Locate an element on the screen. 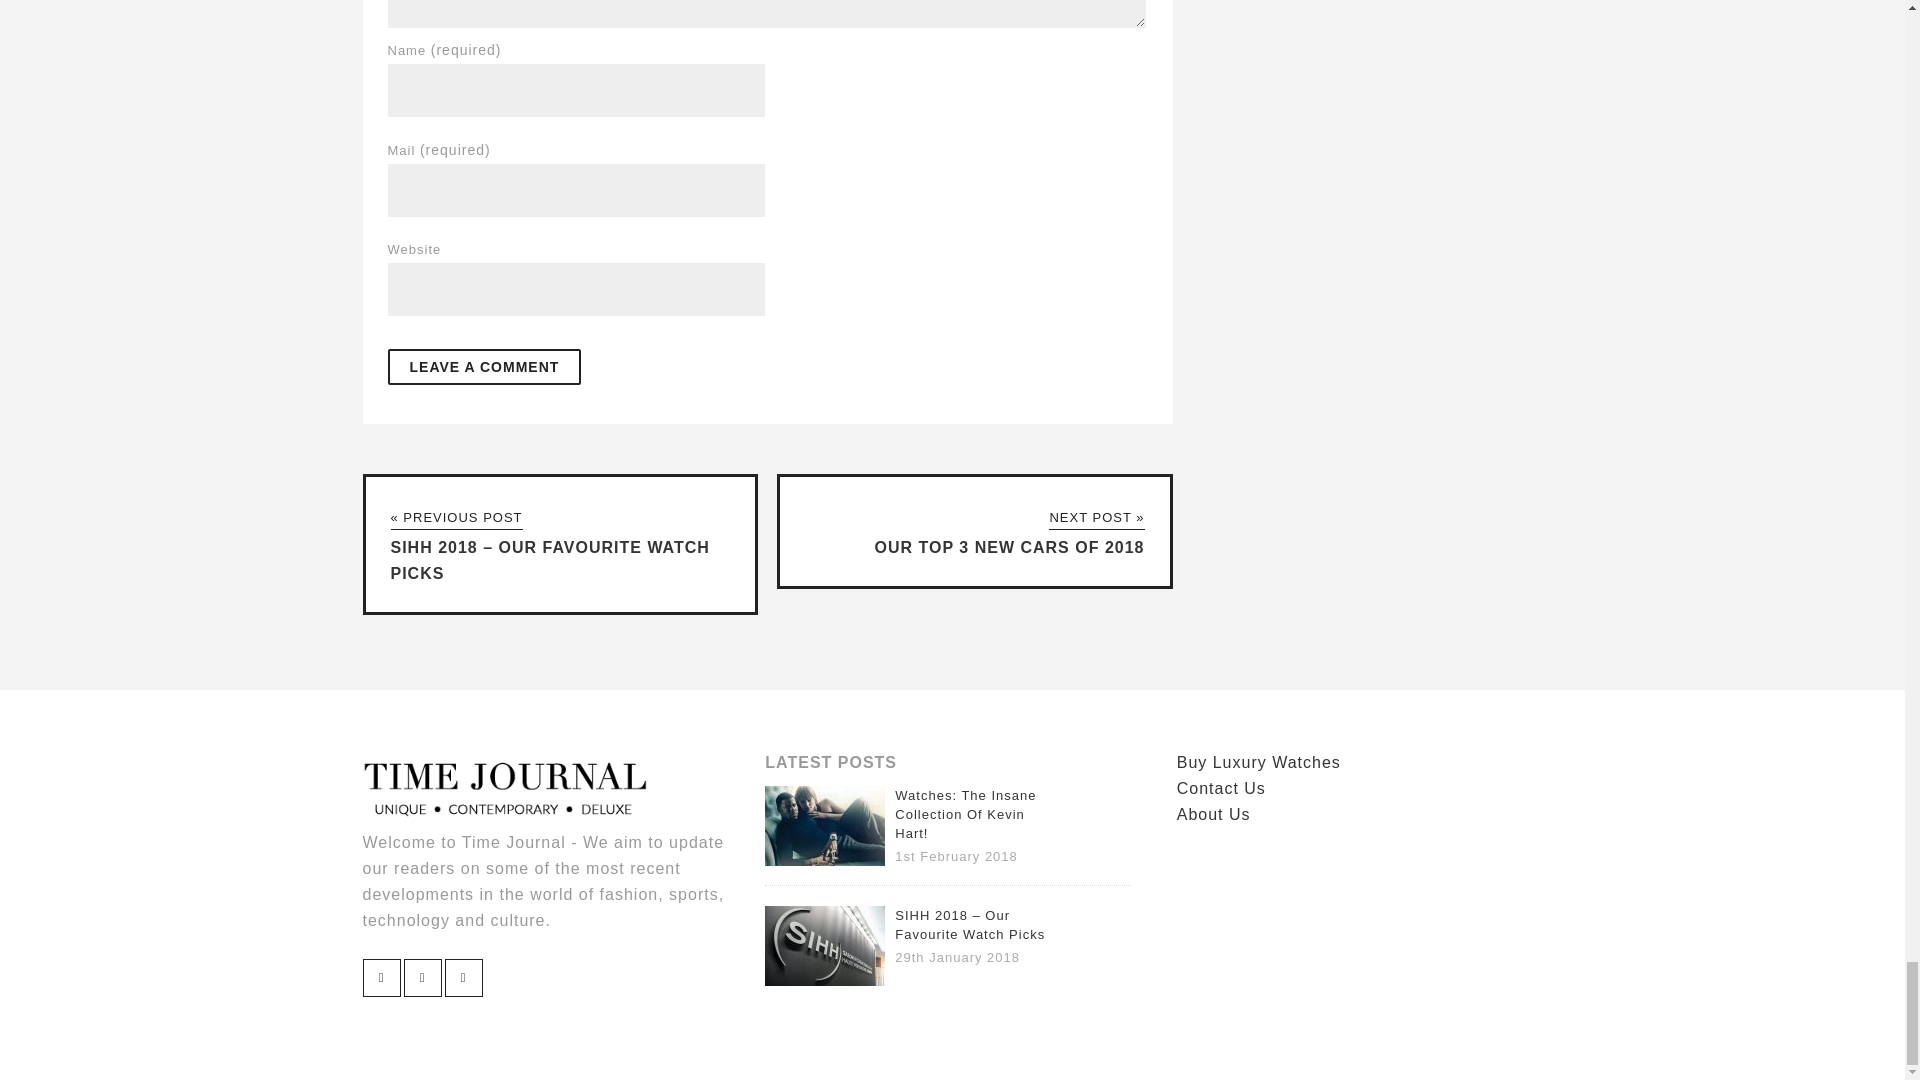 Image resolution: width=1920 pixels, height=1080 pixels. Leave a Comment is located at coordinates (484, 366).